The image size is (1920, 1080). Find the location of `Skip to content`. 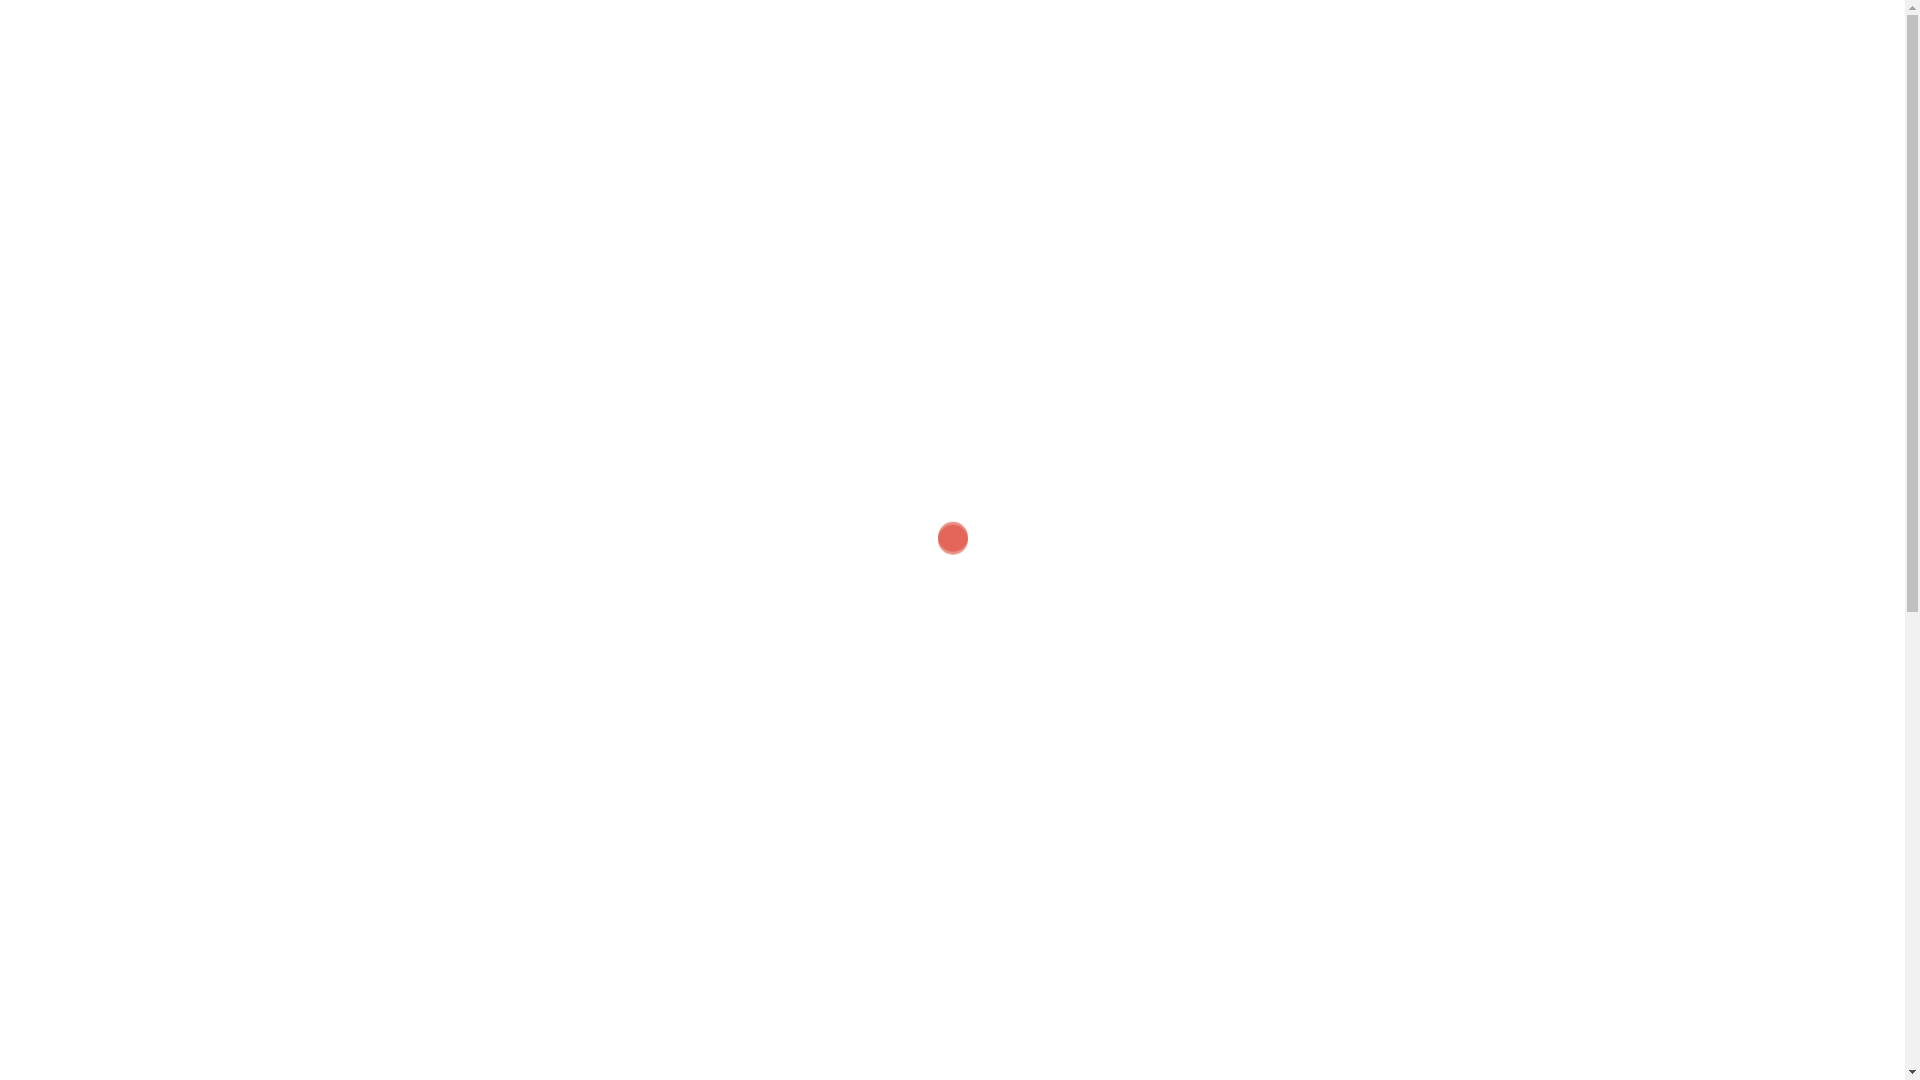

Skip to content is located at coordinates (0, 0).